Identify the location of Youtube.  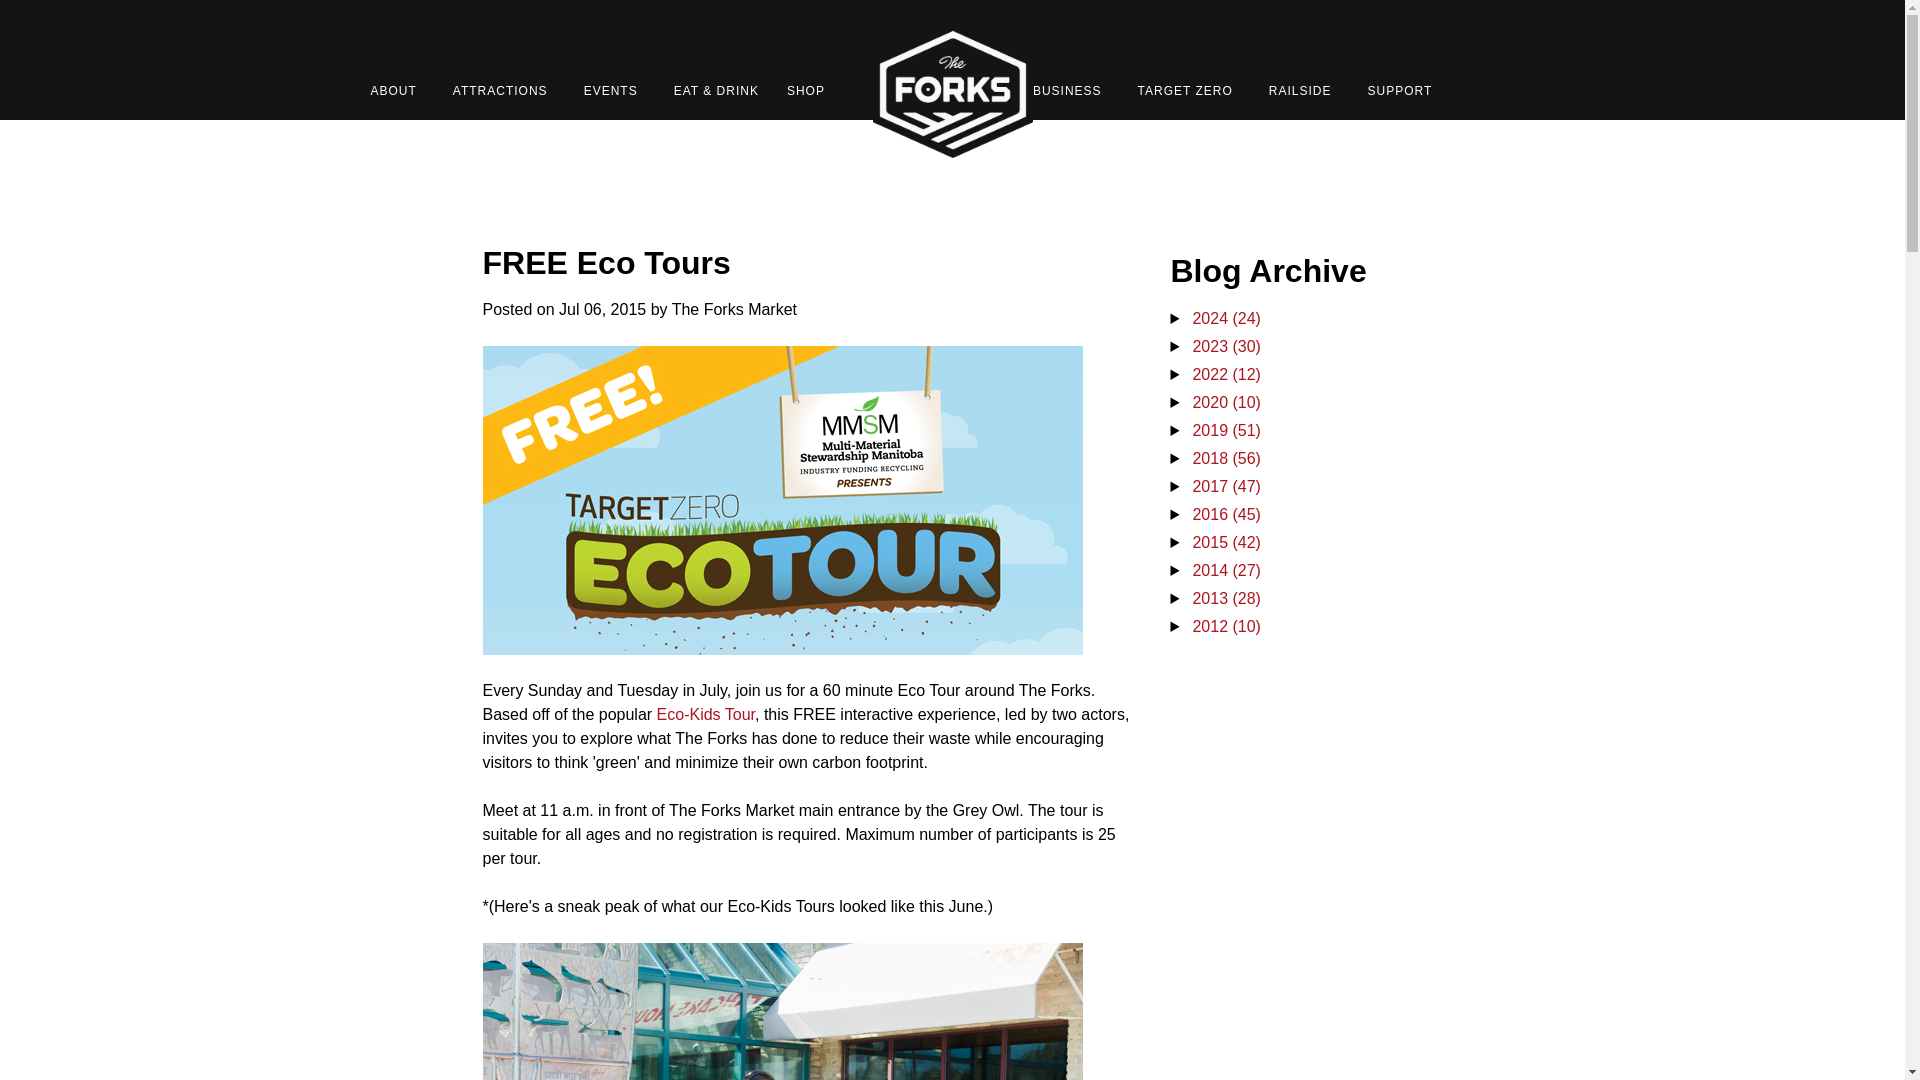
(1472, 31).